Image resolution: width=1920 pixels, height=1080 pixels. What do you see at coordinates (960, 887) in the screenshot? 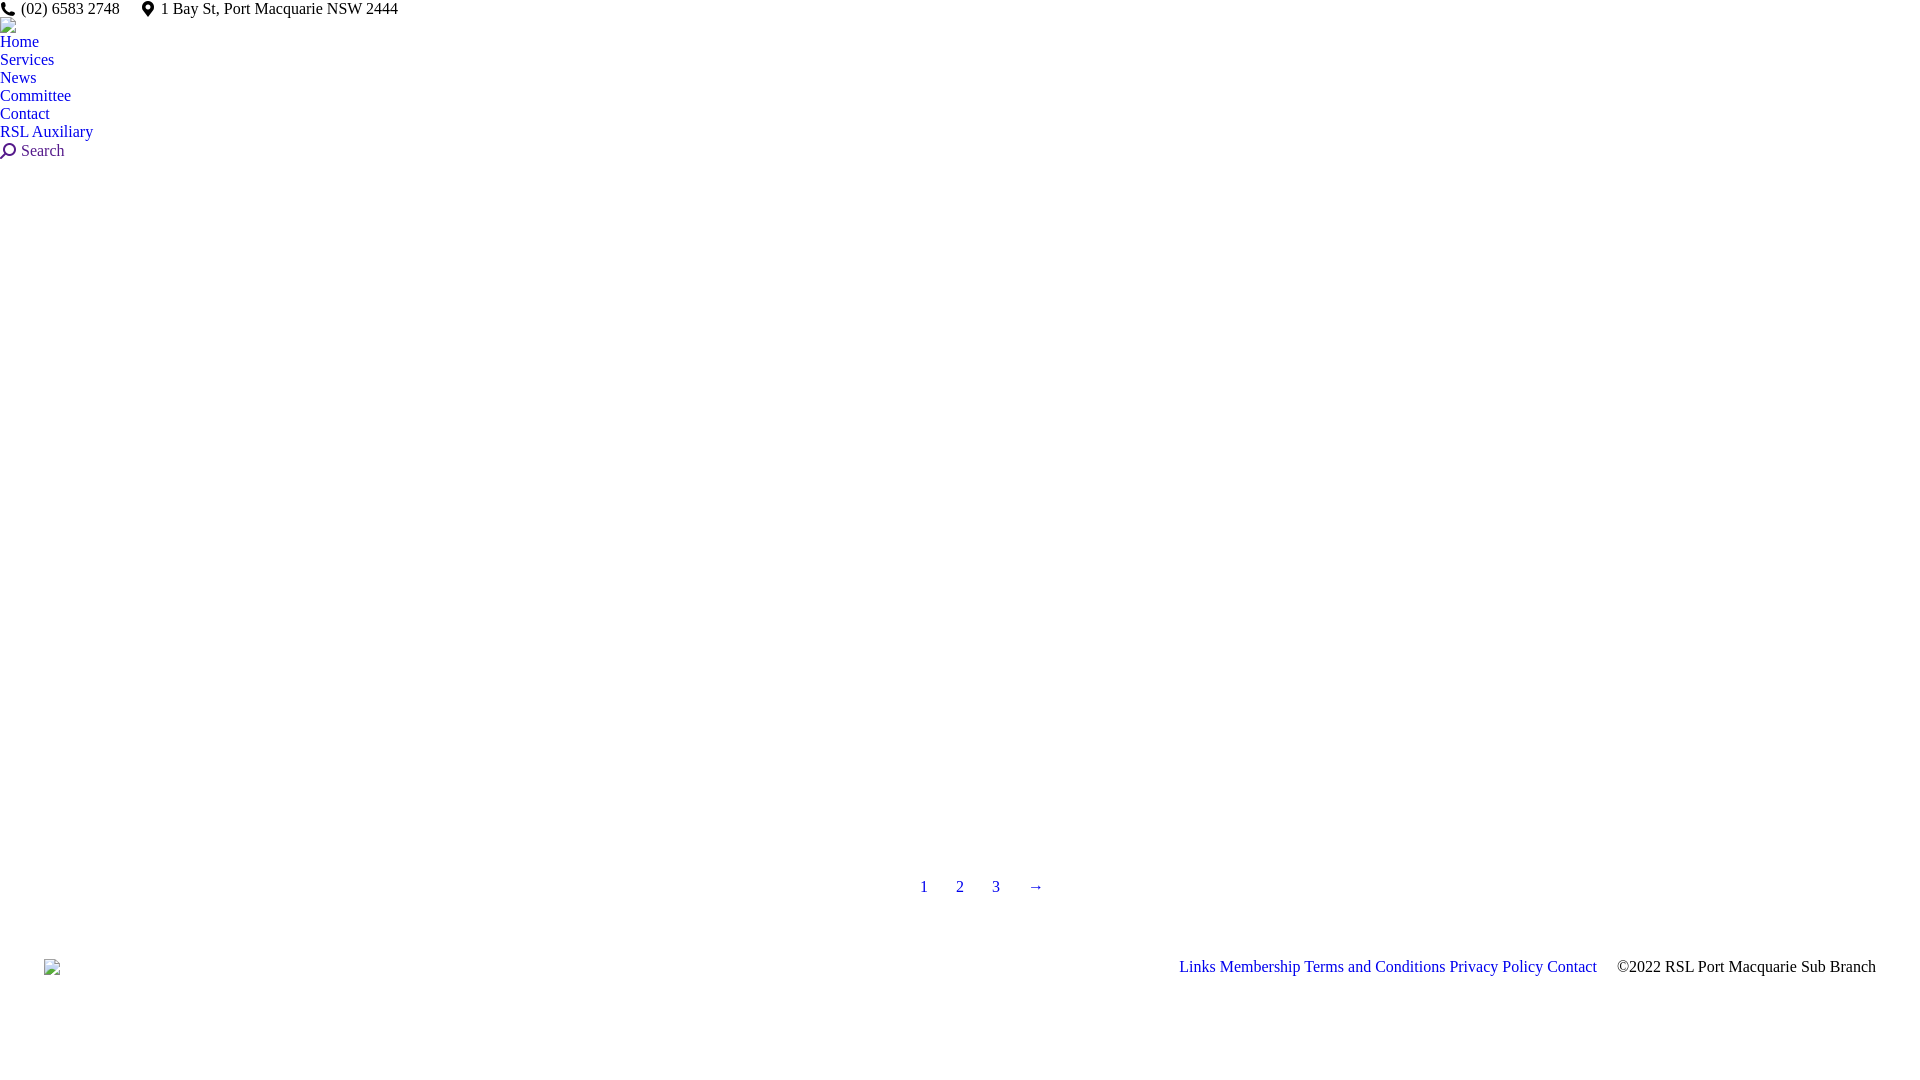
I see `2` at bounding box center [960, 887].